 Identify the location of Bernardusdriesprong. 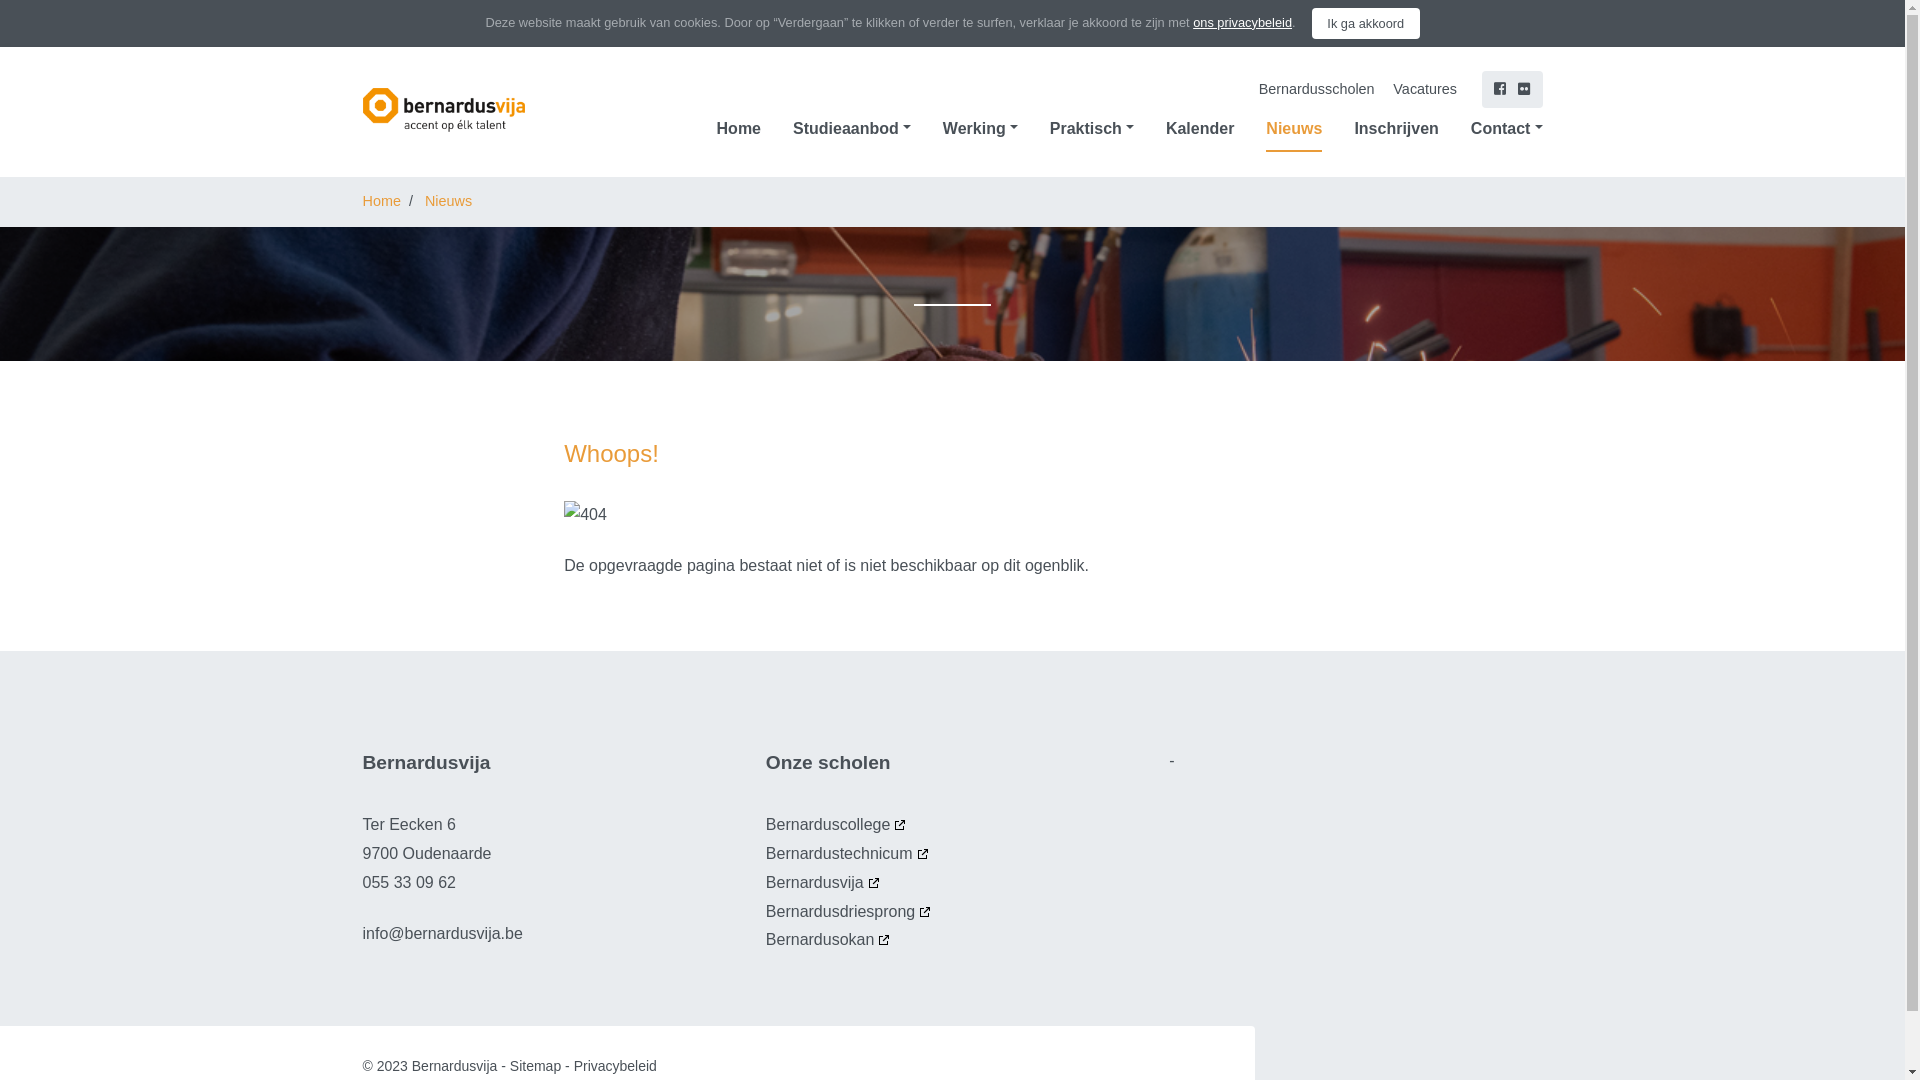
(850, 912).